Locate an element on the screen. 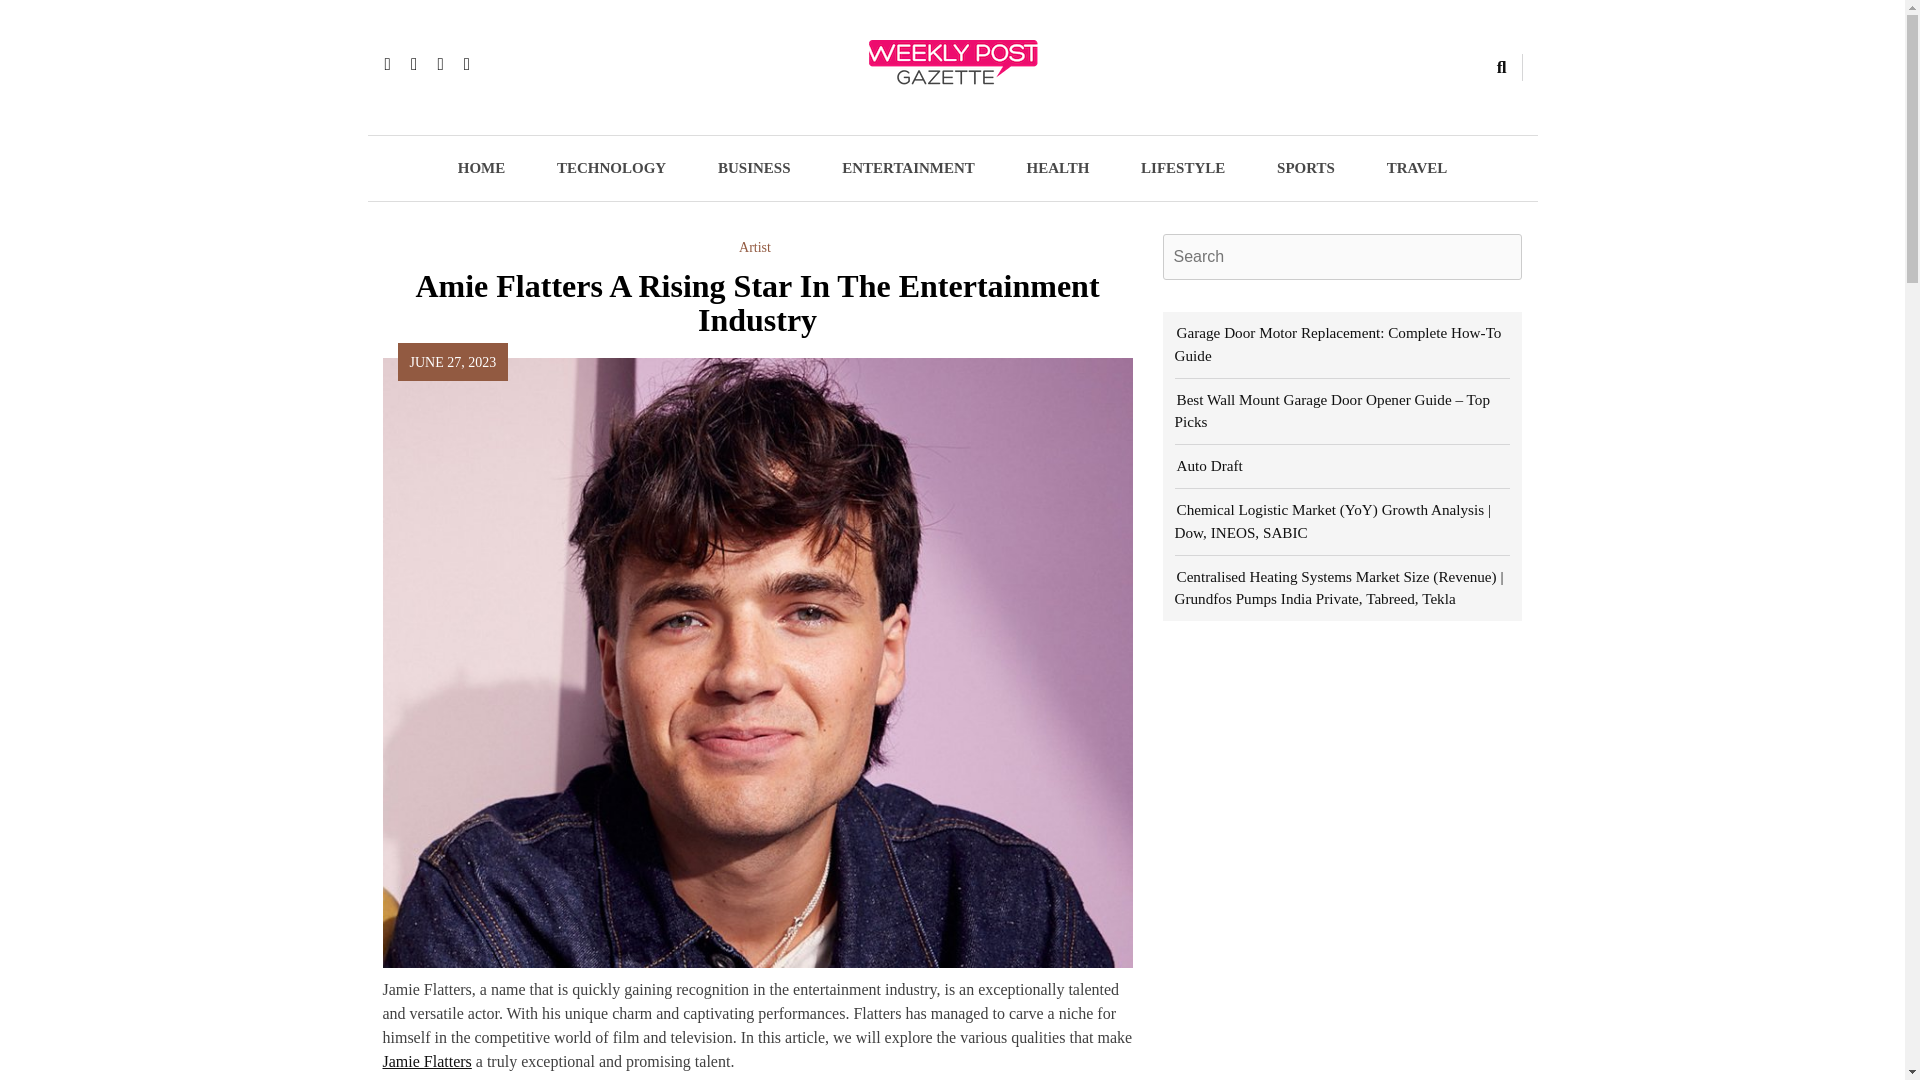  Garage Door Motor Replacement: Complete How-To Guide is located at coordinates (1337, 344).